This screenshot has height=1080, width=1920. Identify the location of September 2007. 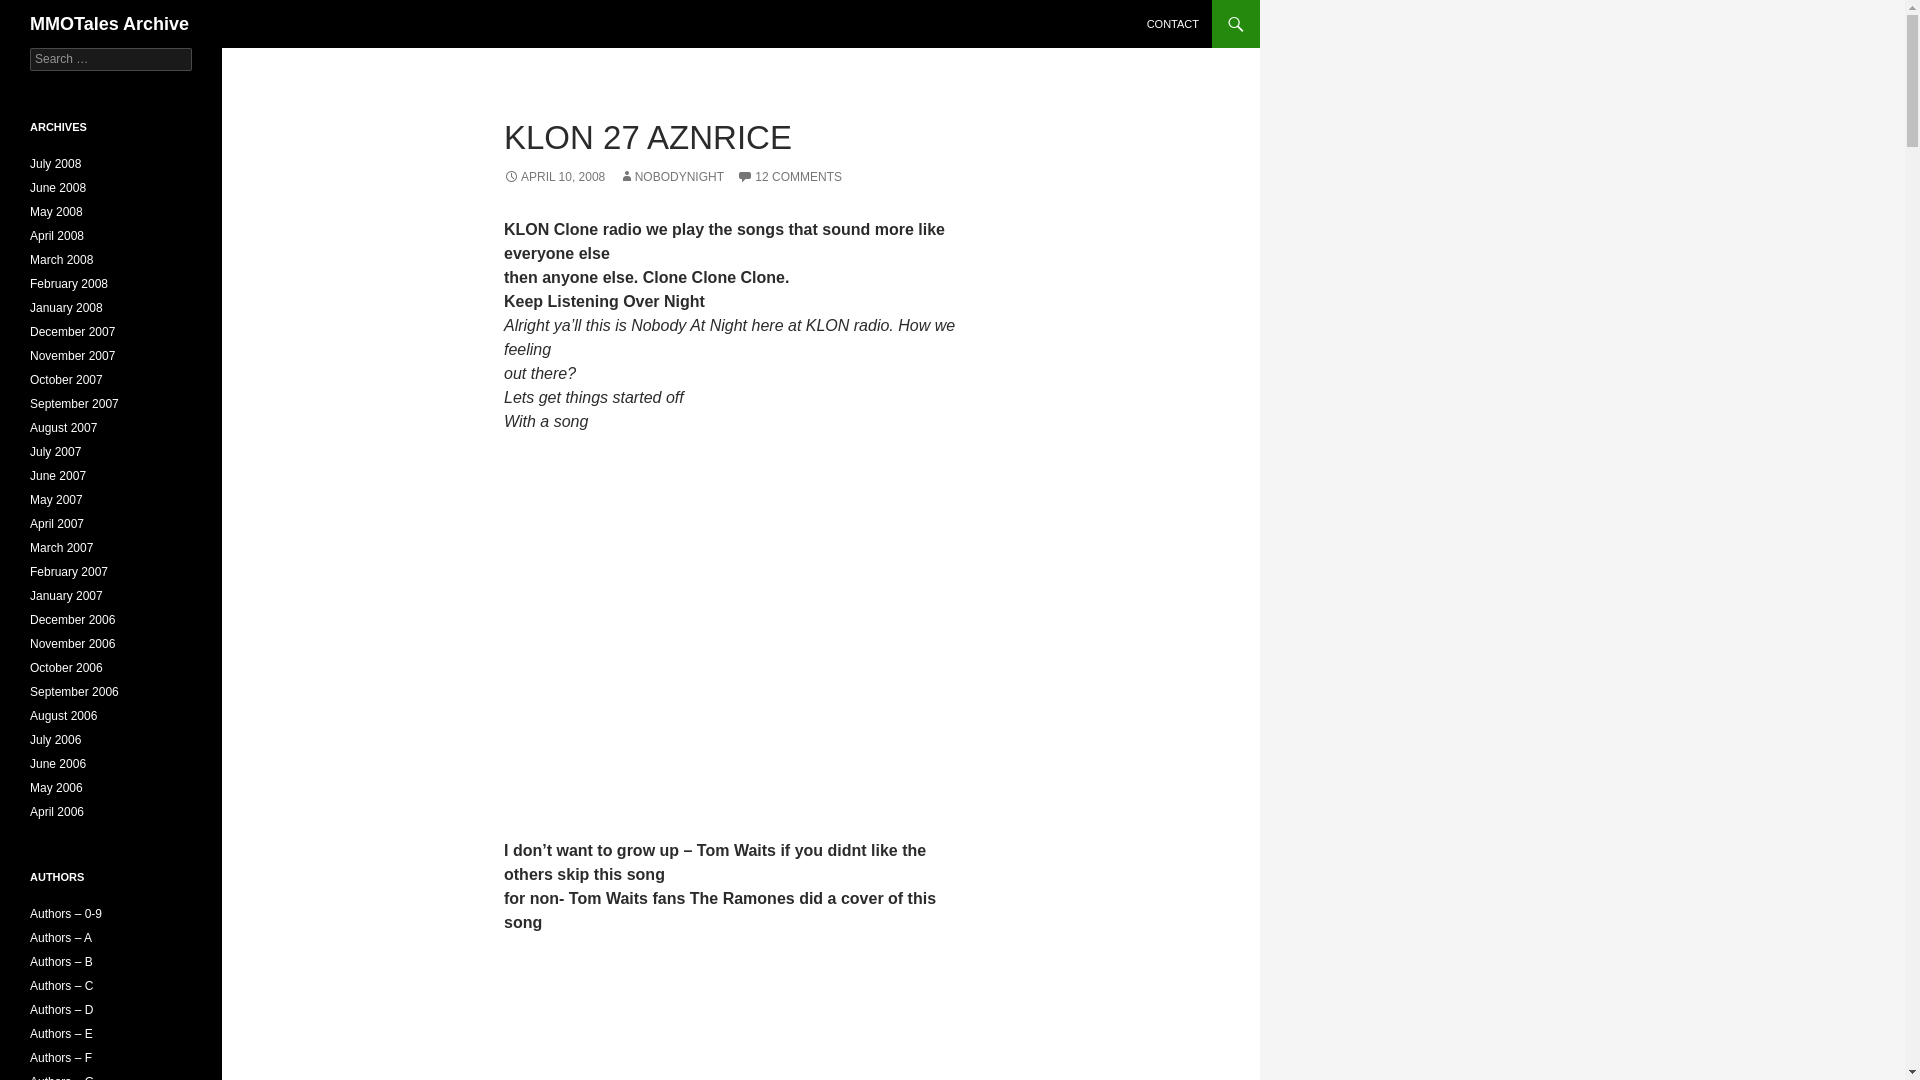
(74, 404).